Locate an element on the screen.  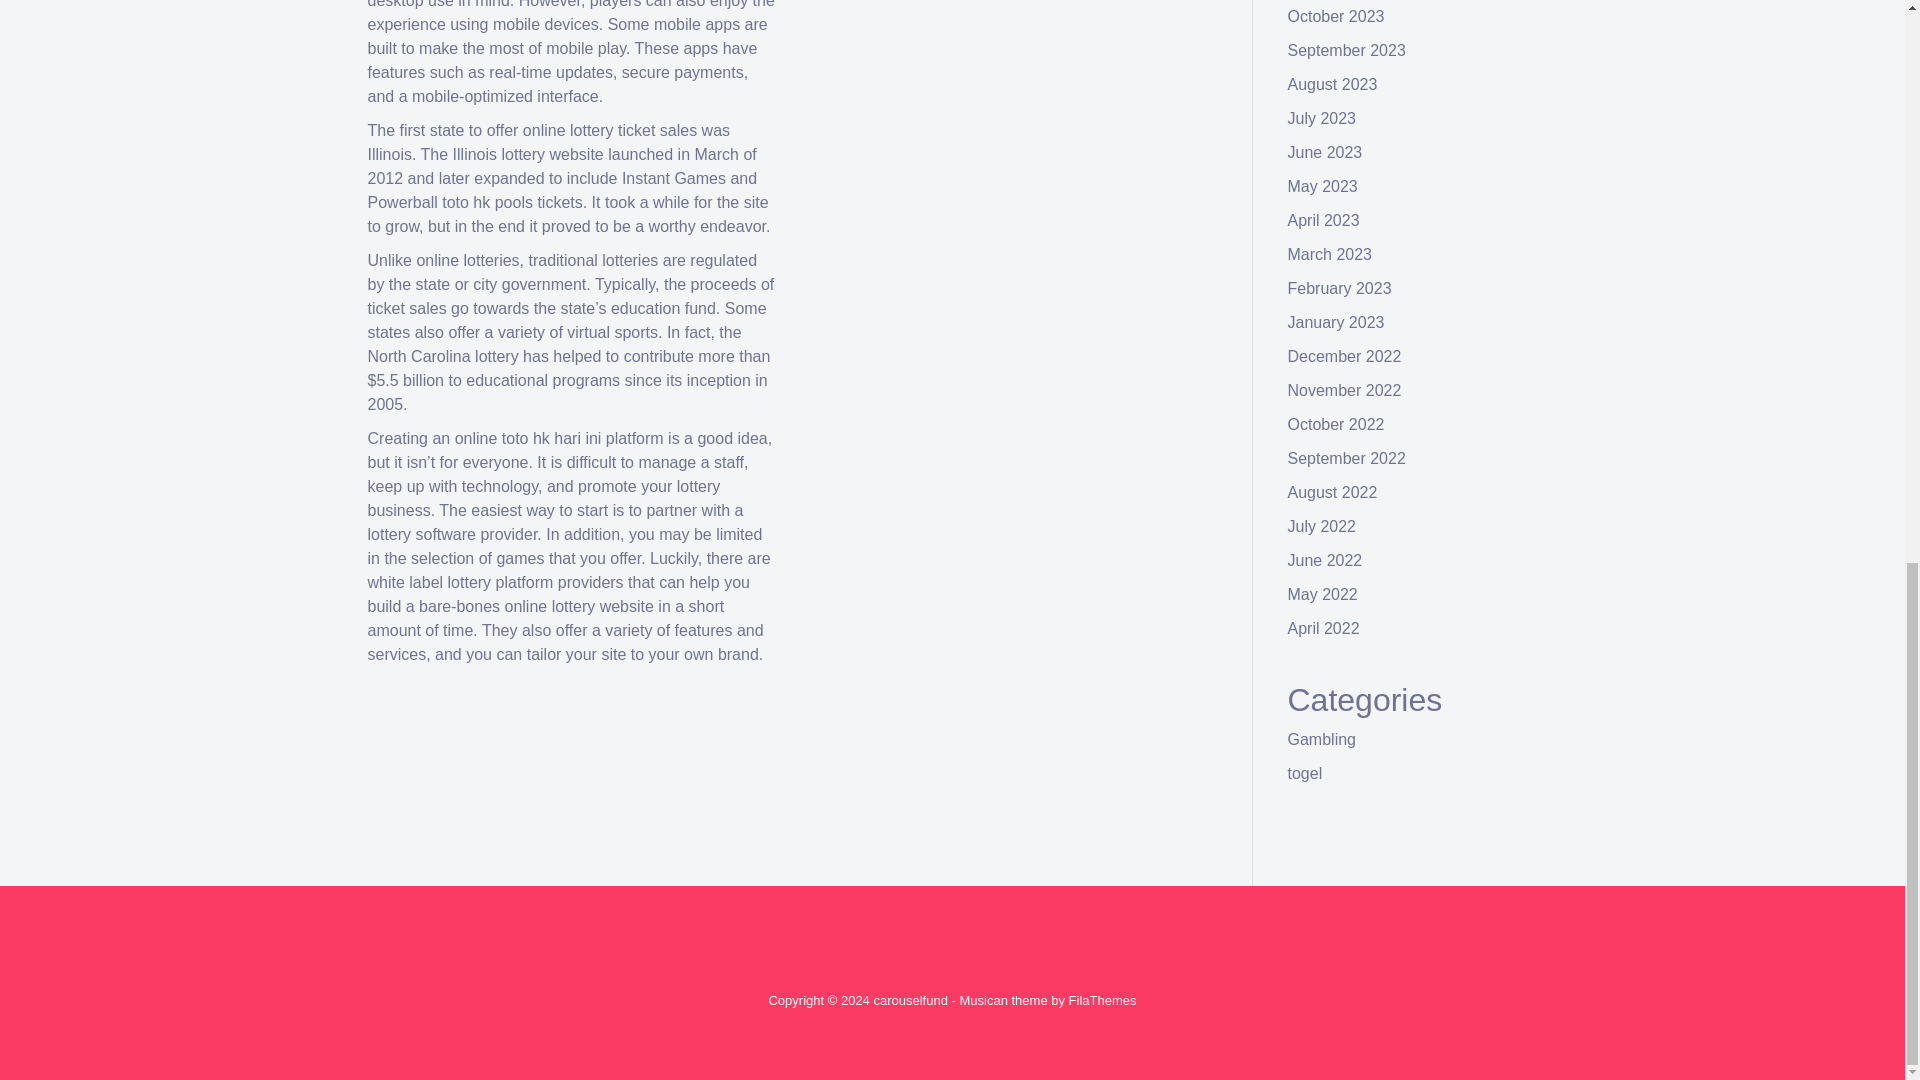
May 2023 is located at coordinates (1322, 186).